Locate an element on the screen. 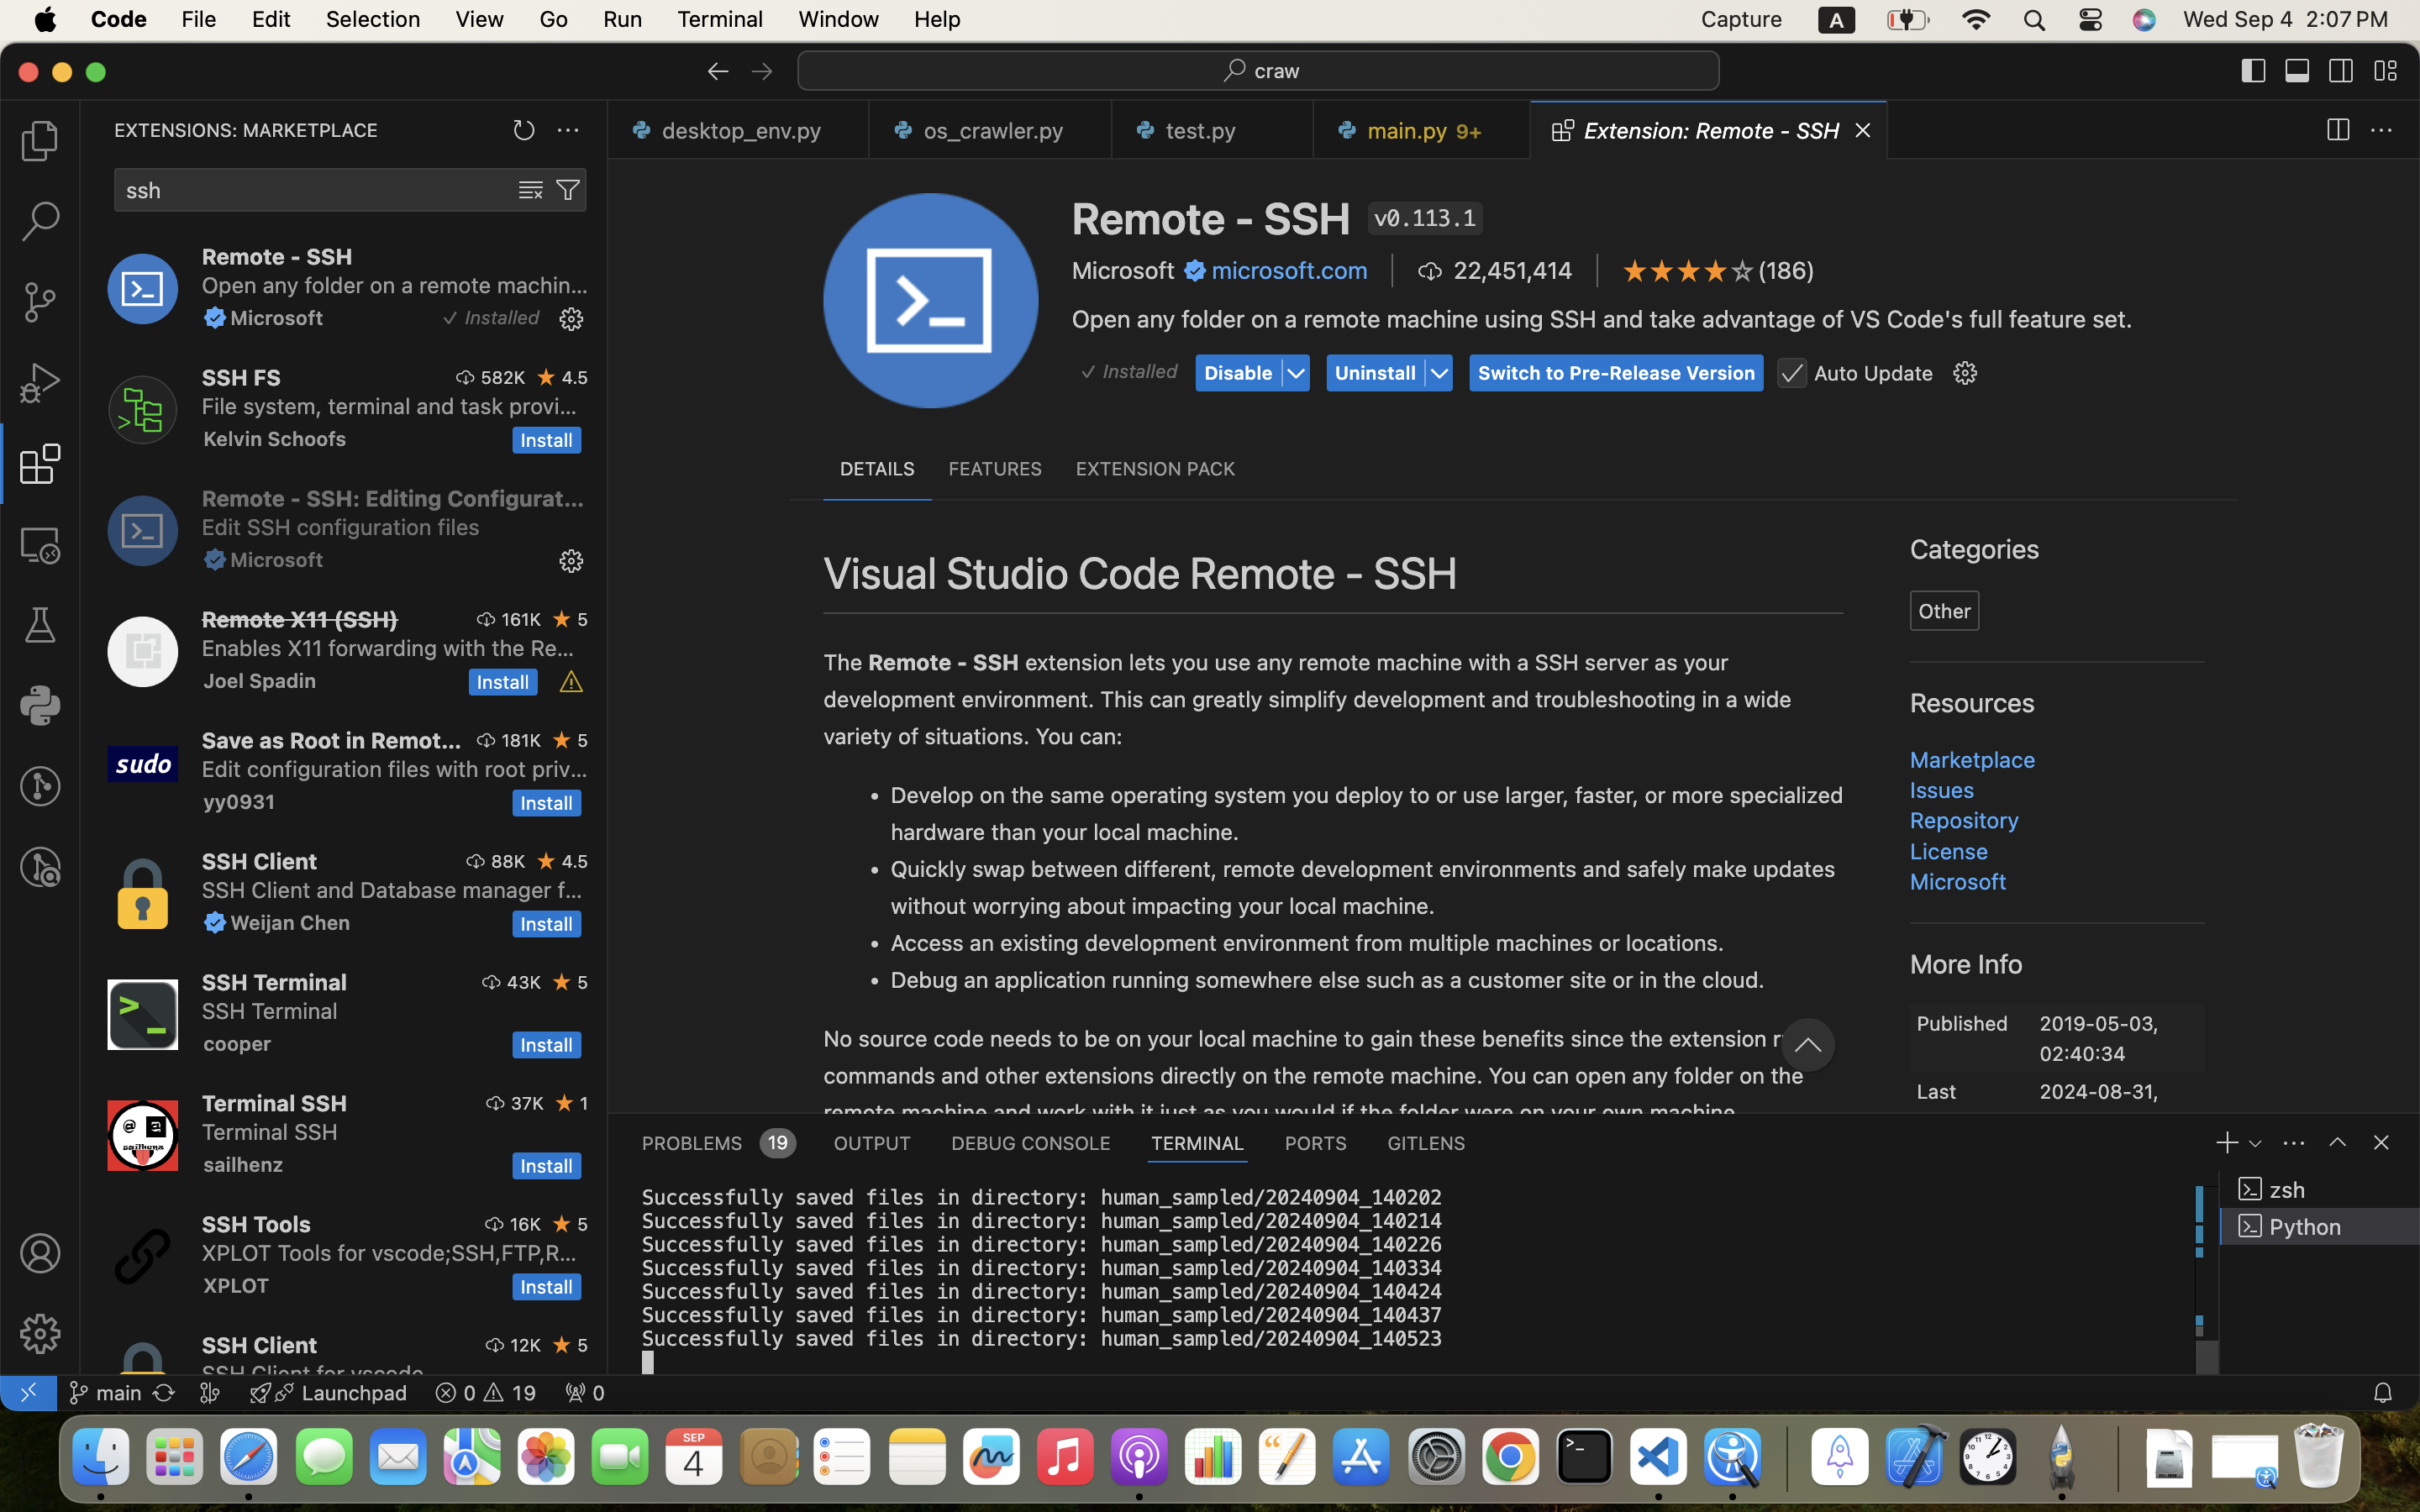 The height and width of the screenshot is (1512, 2420).  is located at coordinates (762, 71).